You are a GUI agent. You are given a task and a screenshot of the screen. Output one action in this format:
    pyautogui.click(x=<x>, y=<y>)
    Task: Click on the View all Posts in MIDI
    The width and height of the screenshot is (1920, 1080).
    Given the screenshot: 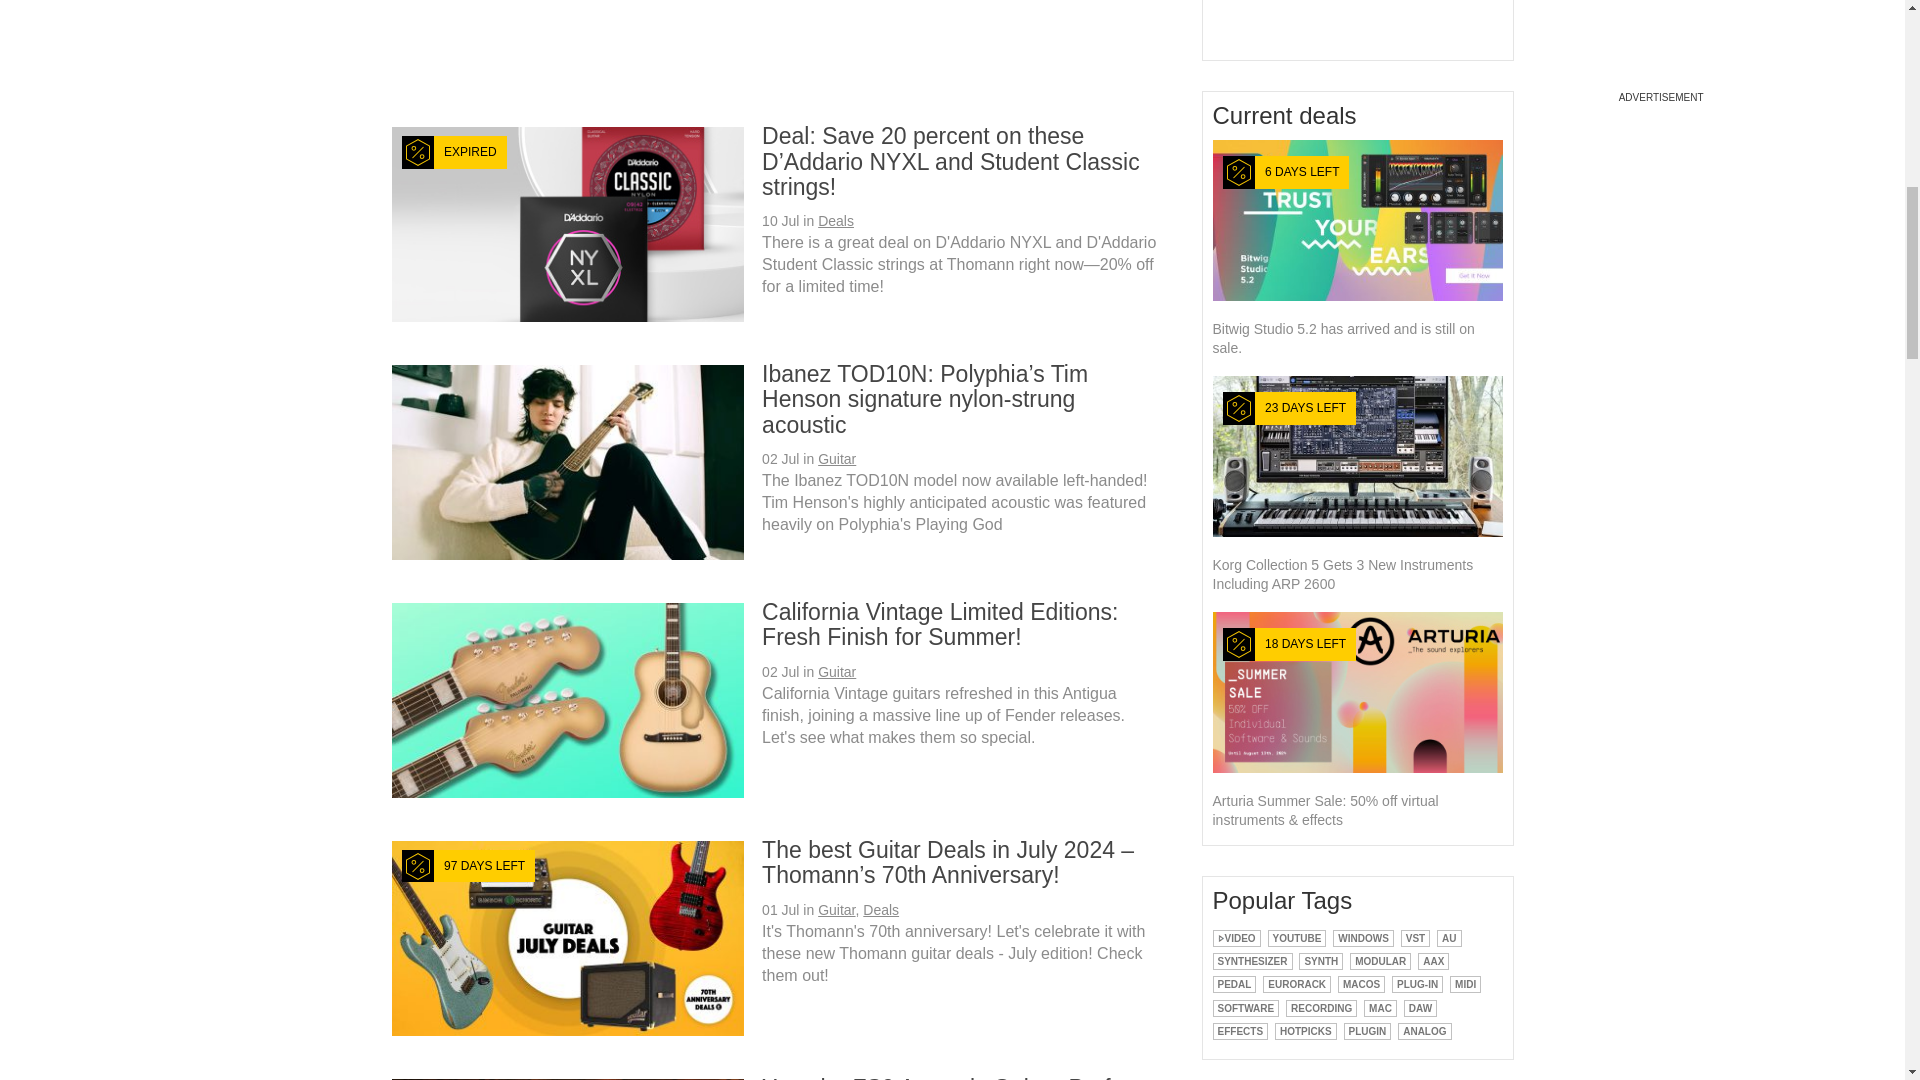 What is the action you would take?
    pyautogui.click(x=1464, y=984)
    